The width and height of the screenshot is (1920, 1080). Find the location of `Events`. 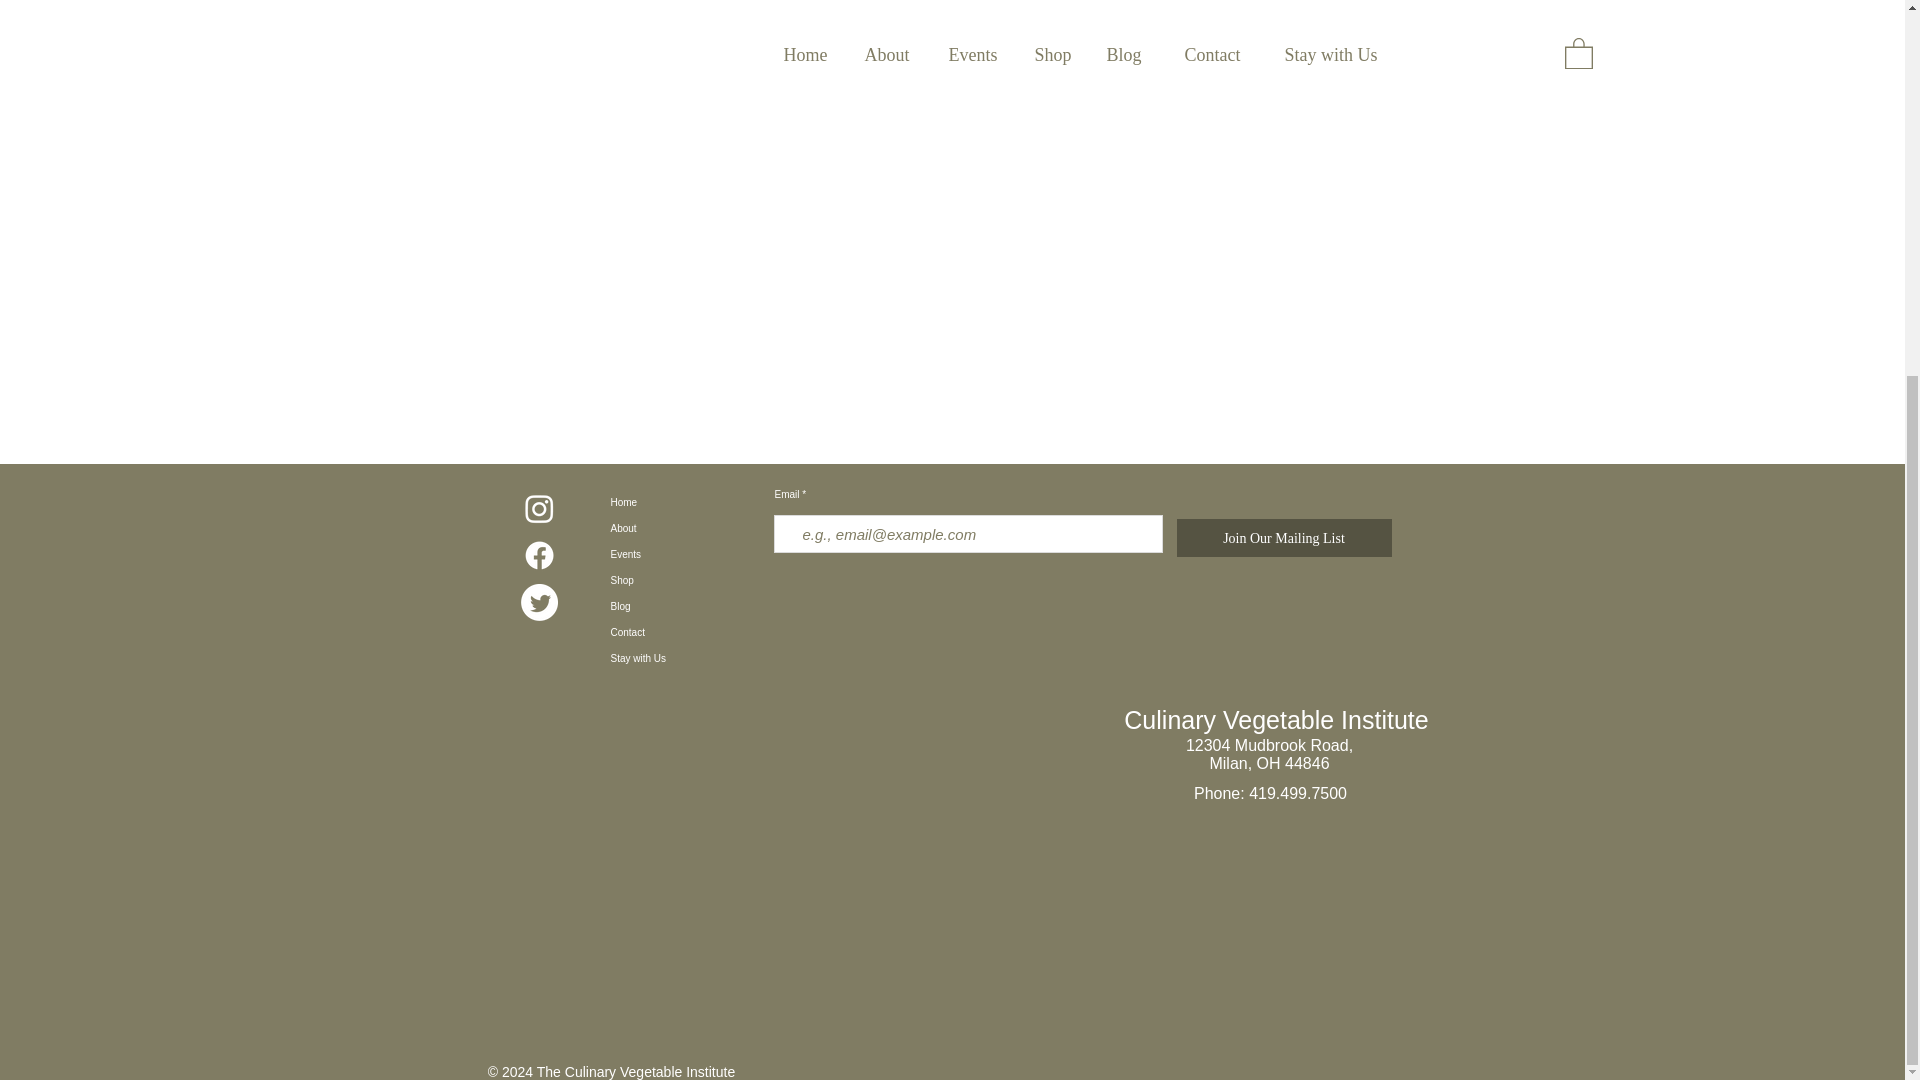

Events is located at coordinates (686, 555).